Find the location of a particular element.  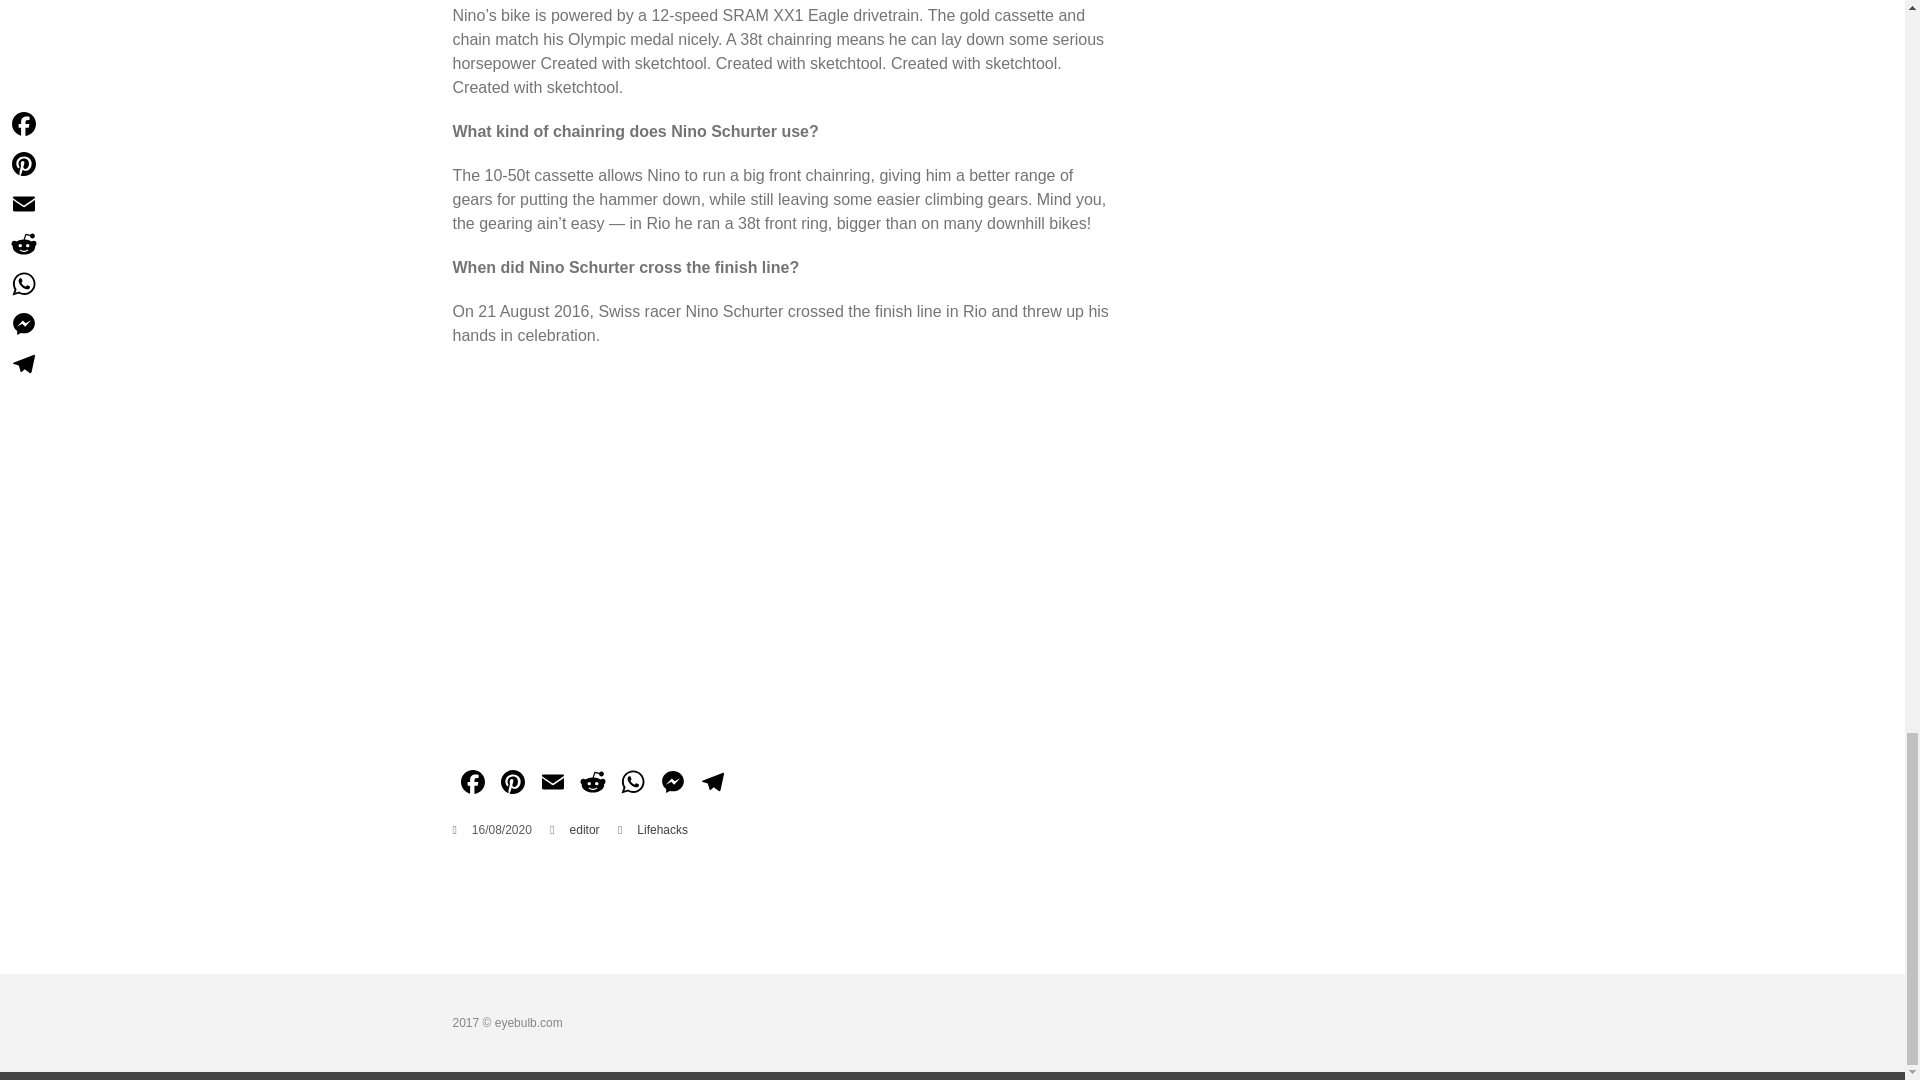

Facebook is located at coordinates (471, 784).